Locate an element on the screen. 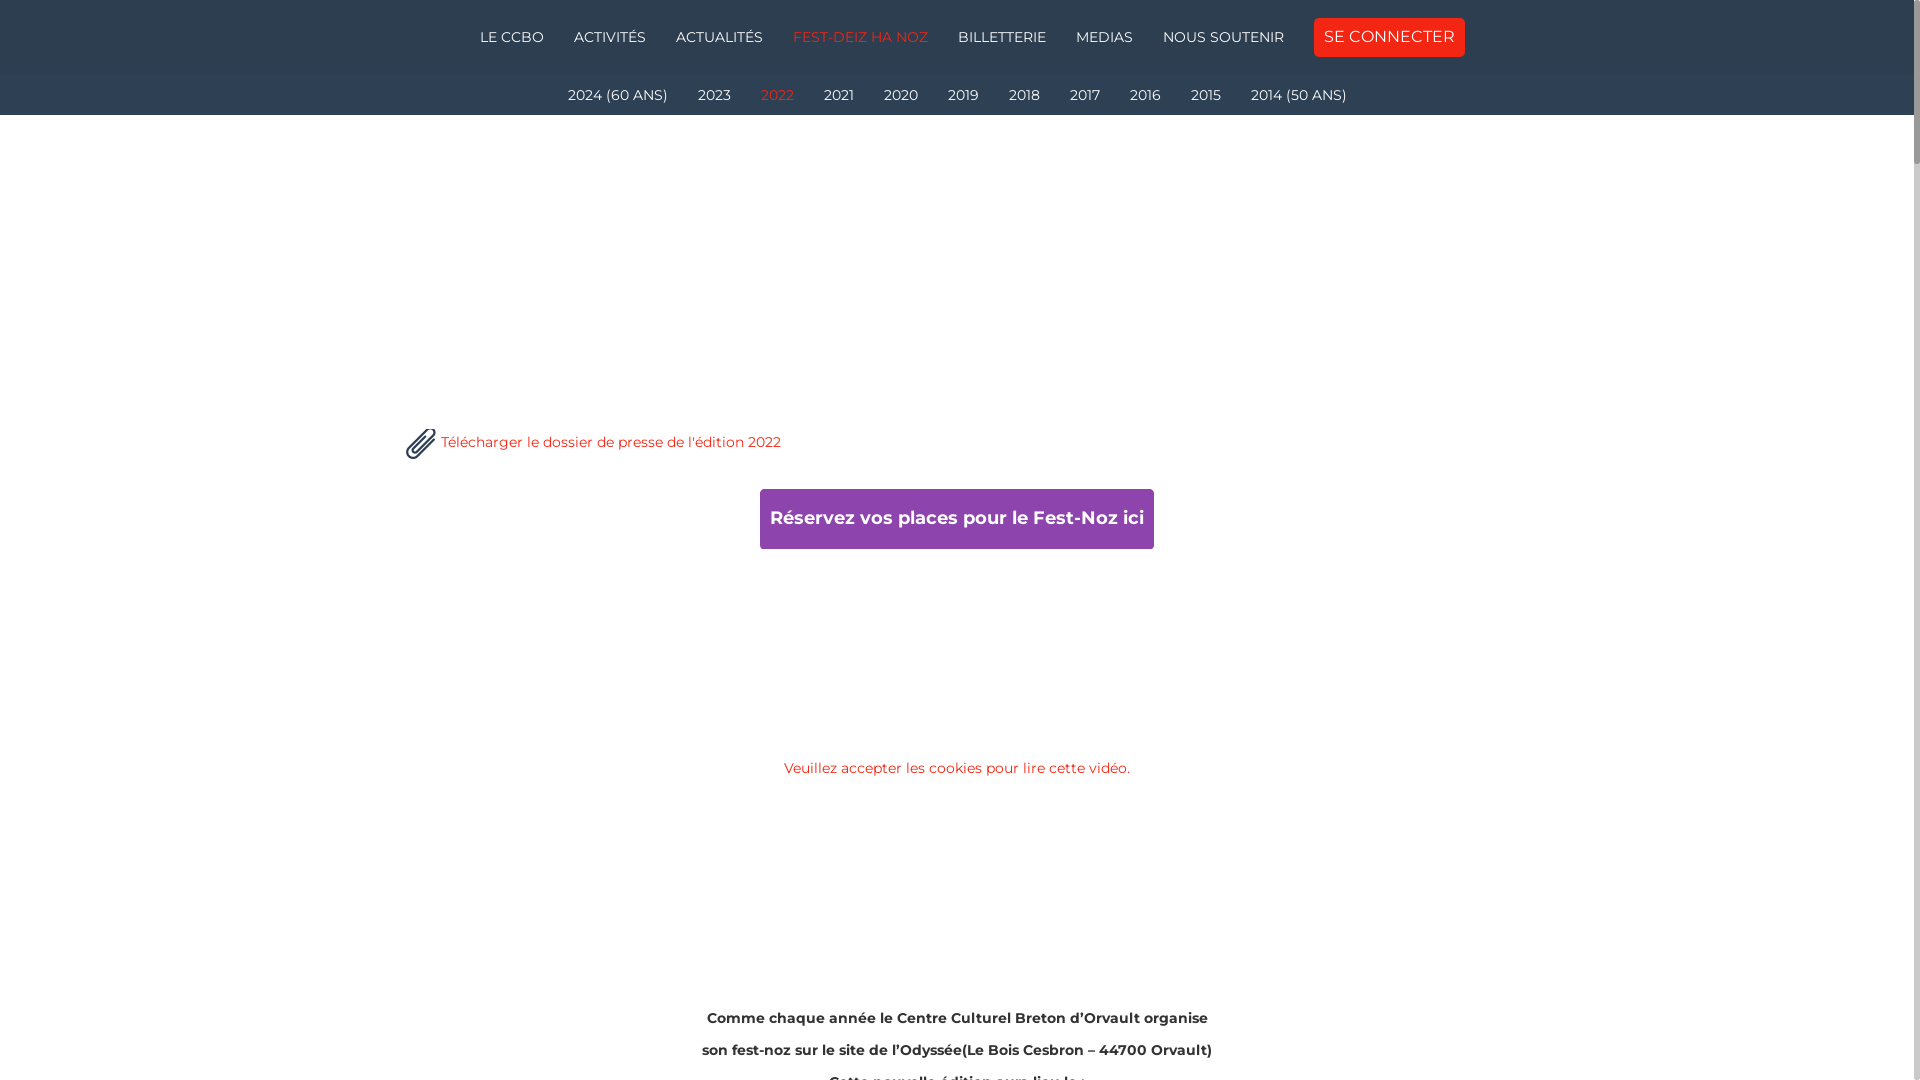 The width and height of the screenshot is (1920, 1080). SE CONNECTER is located at coordinates (1388, 38).